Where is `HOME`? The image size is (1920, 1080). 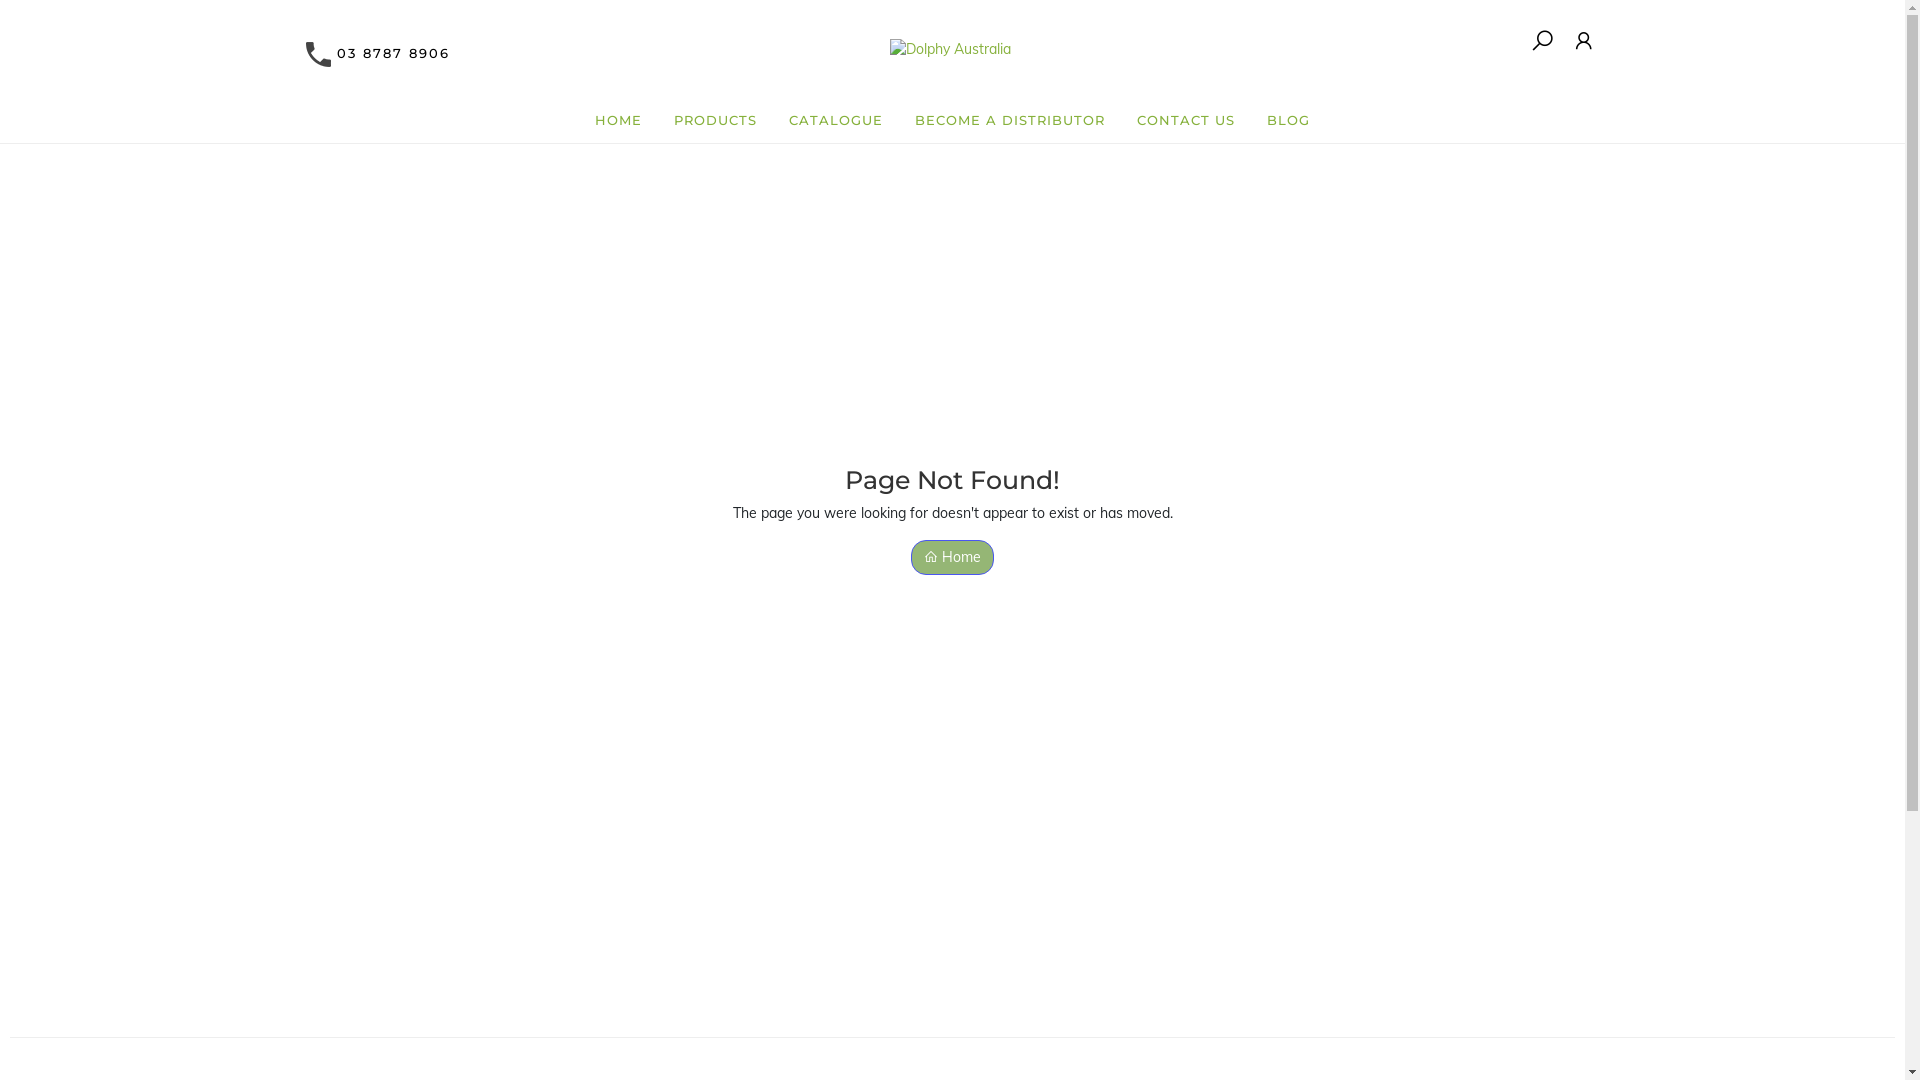
HOME is located at coordinates (618, 121).